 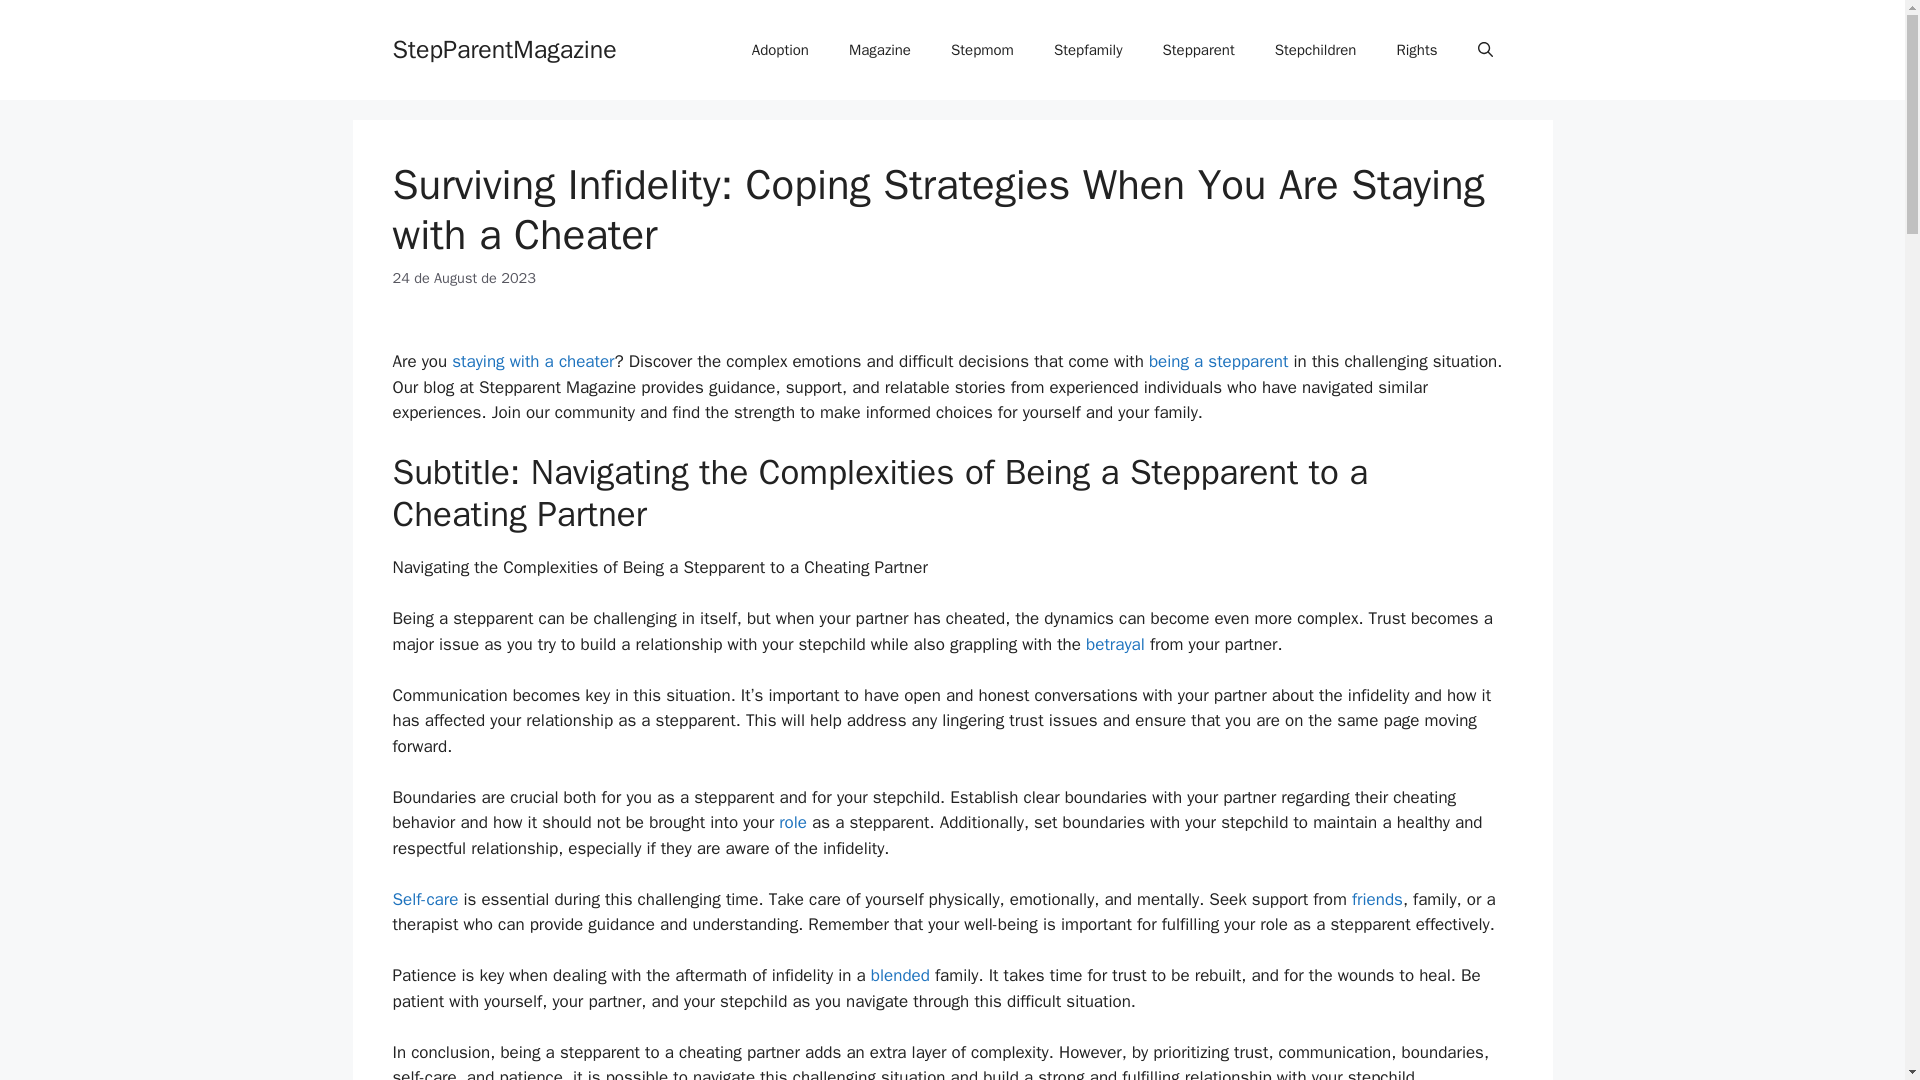 What do you see at coordinates (880, 50) in the screenshot?
I see `Magazine` at bounding box center [880, 50].